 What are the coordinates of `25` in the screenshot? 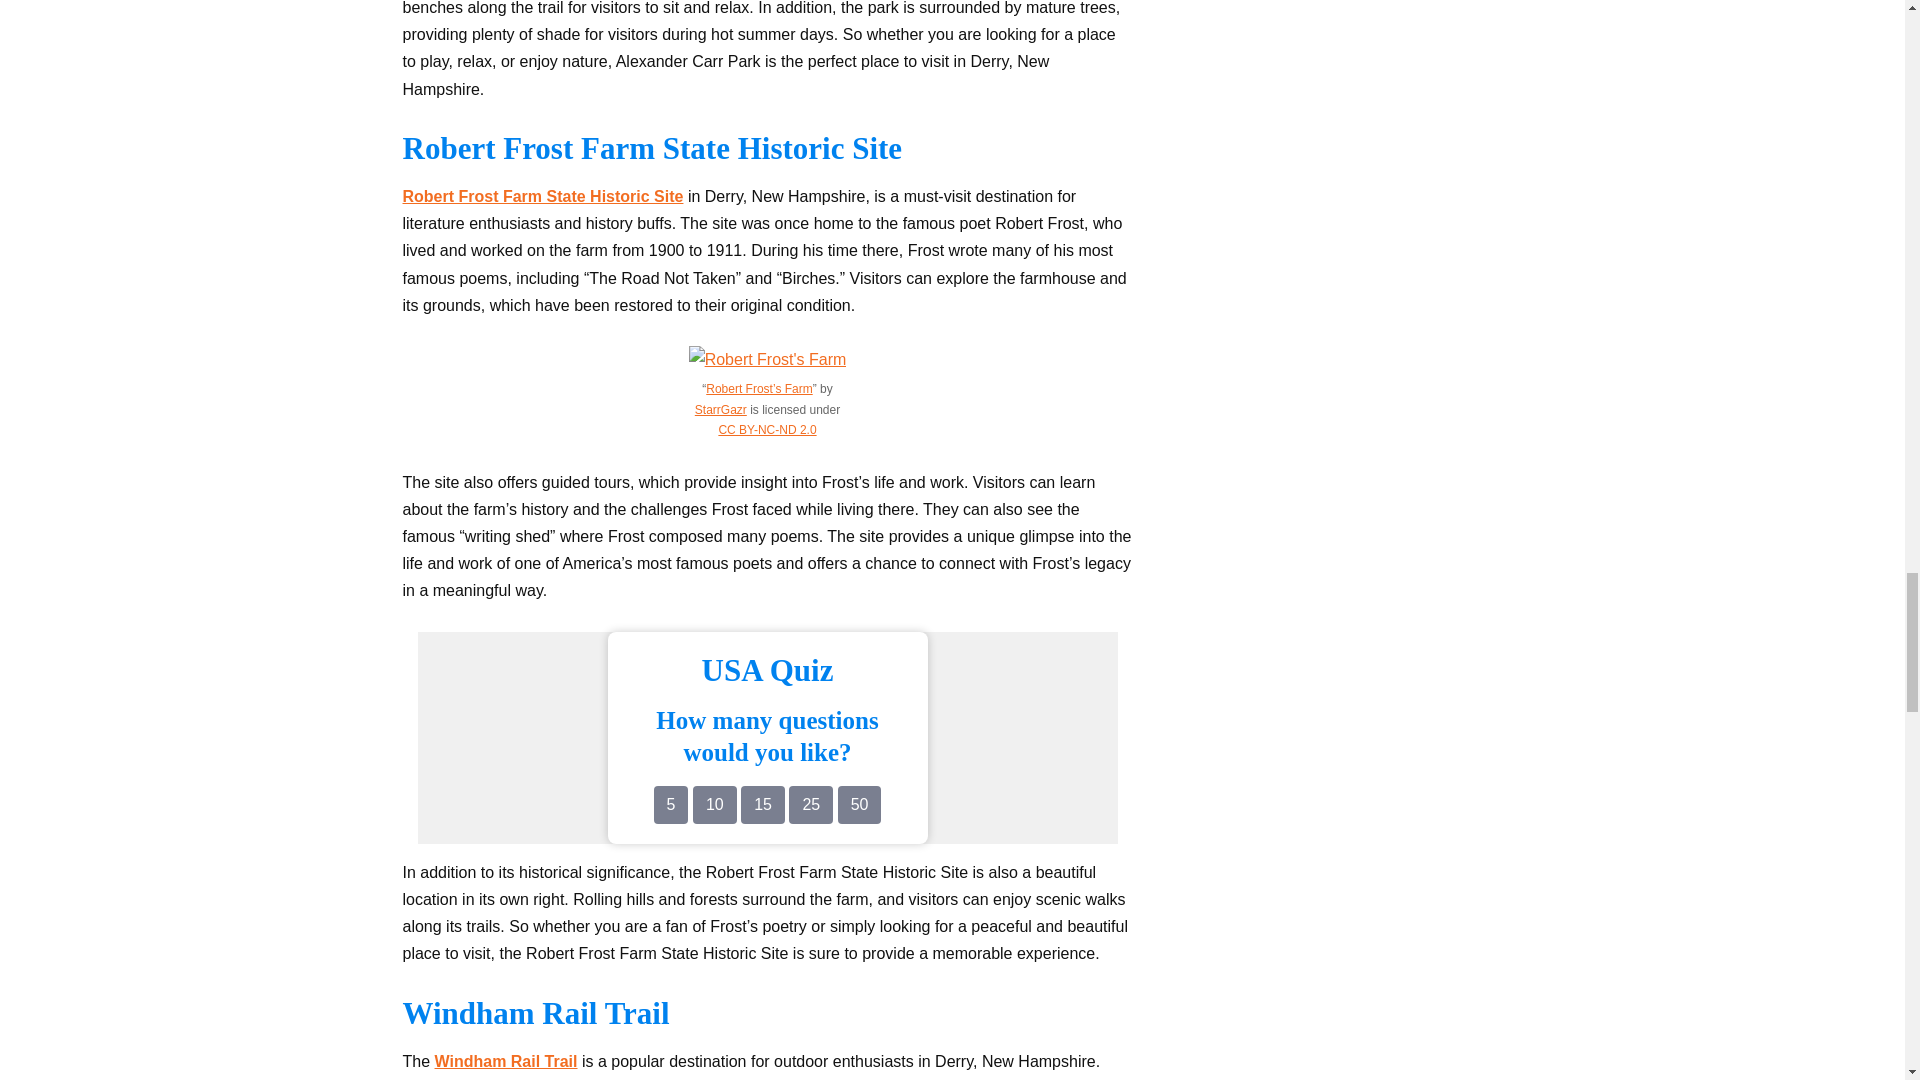 It's located at (811, 805).